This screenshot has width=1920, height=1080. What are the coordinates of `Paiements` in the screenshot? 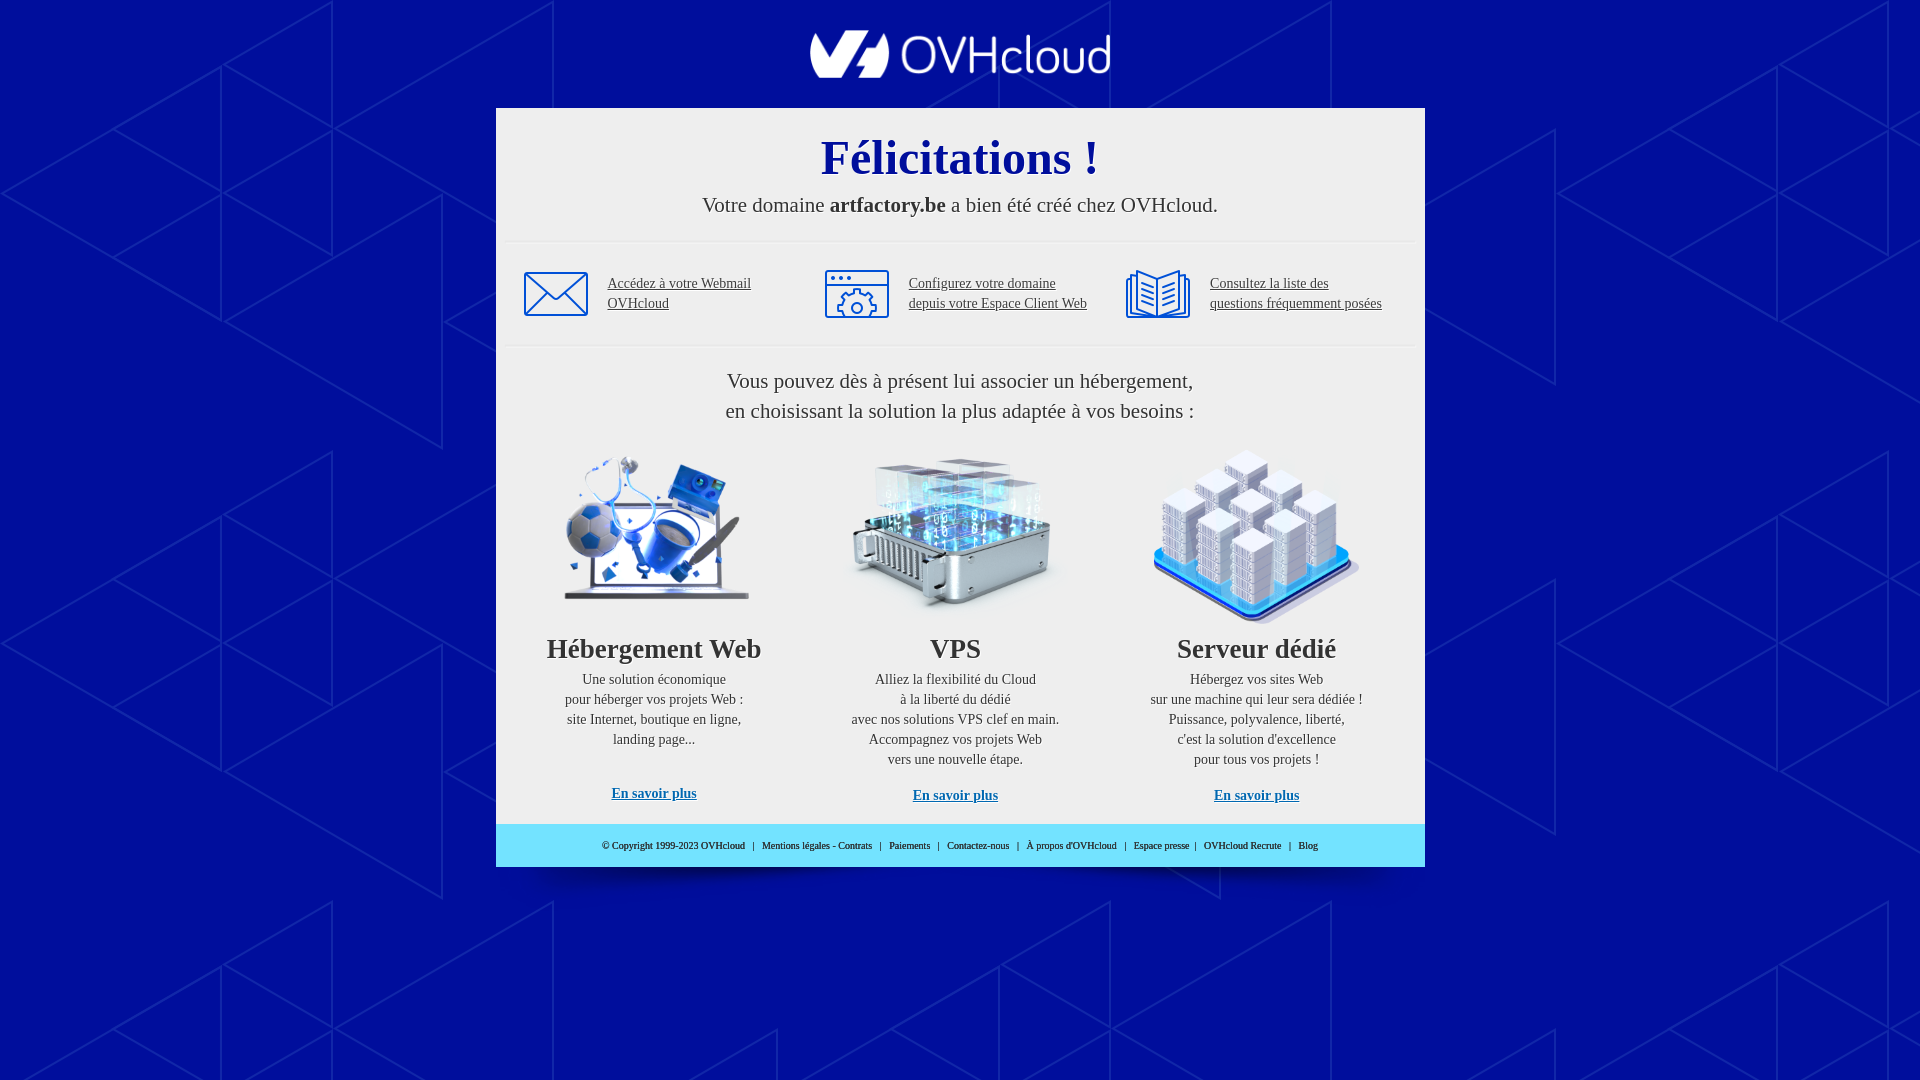 It's located at (910, 846).